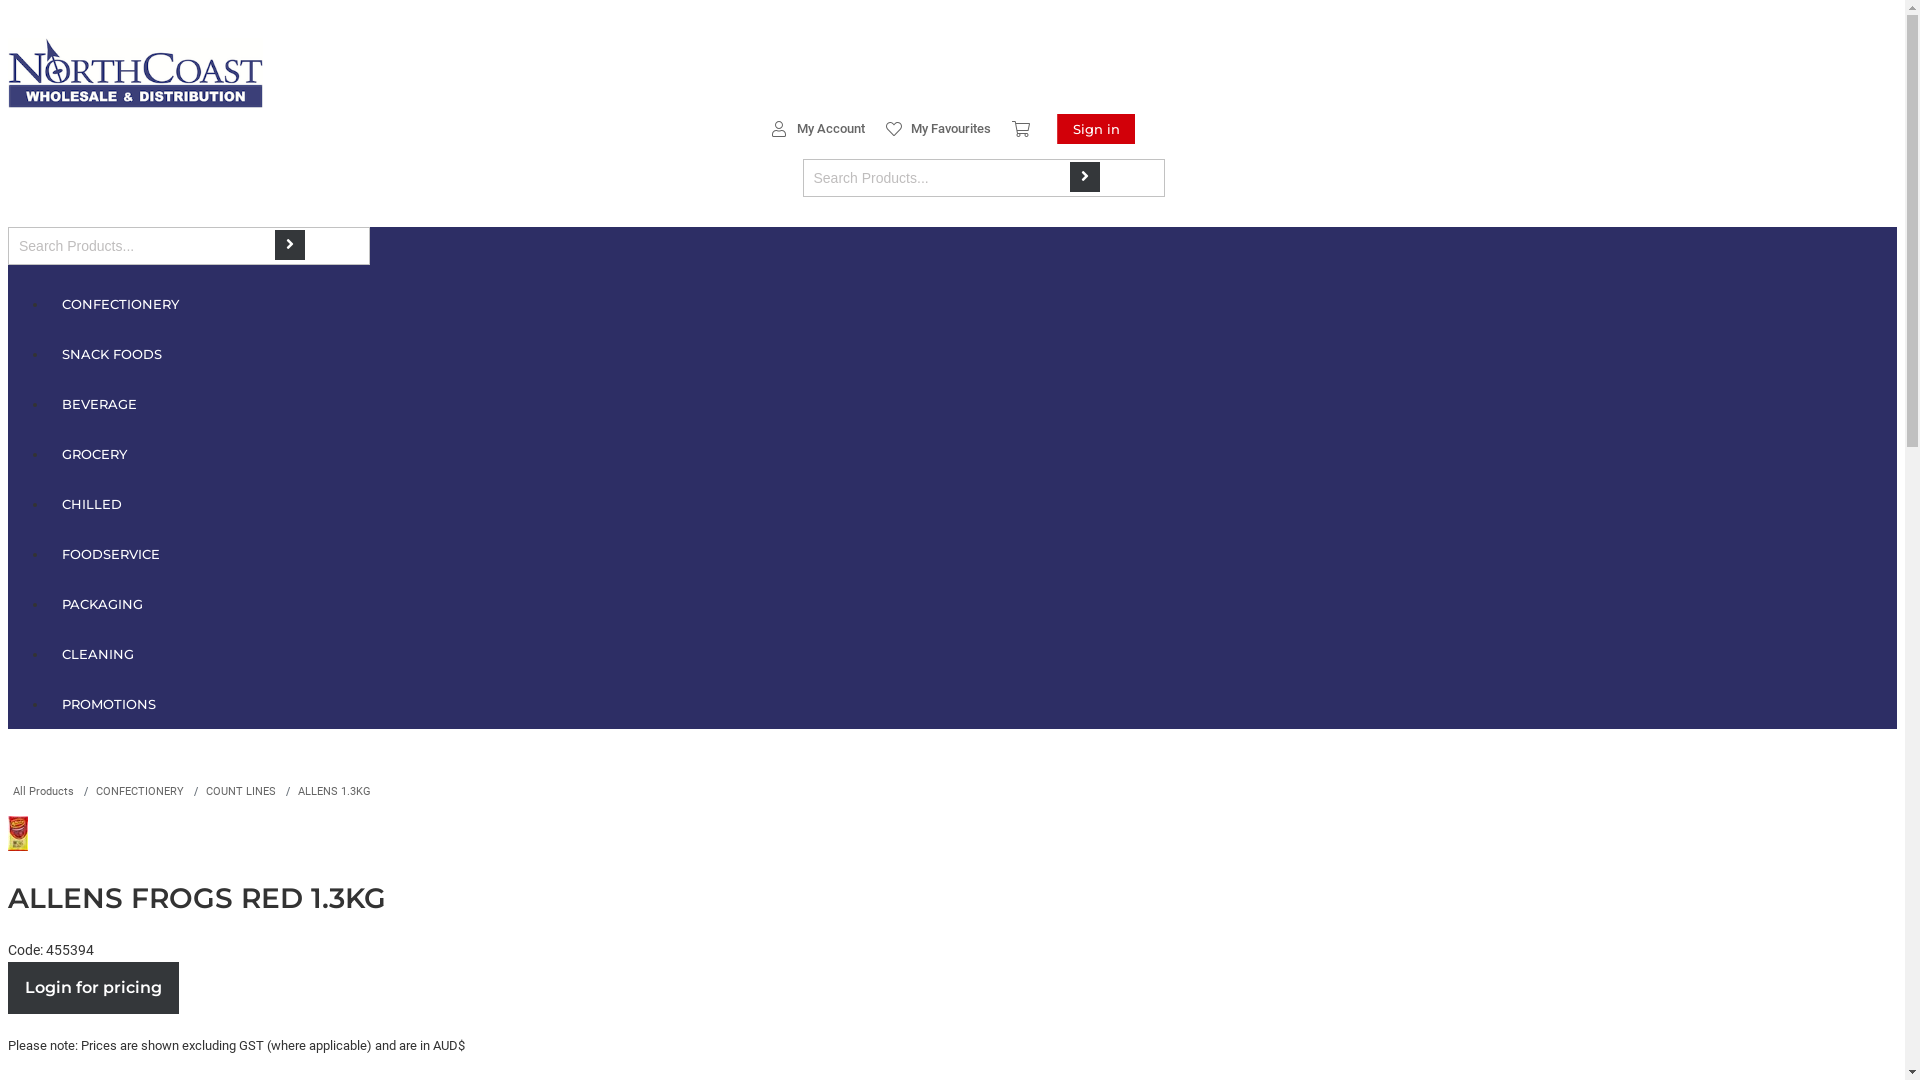 This screenshot has height=1080, width=1920. What do you see at coordinates (44, 792) in the screenshot?
I see `All Products` at bounding box center [44, 792].